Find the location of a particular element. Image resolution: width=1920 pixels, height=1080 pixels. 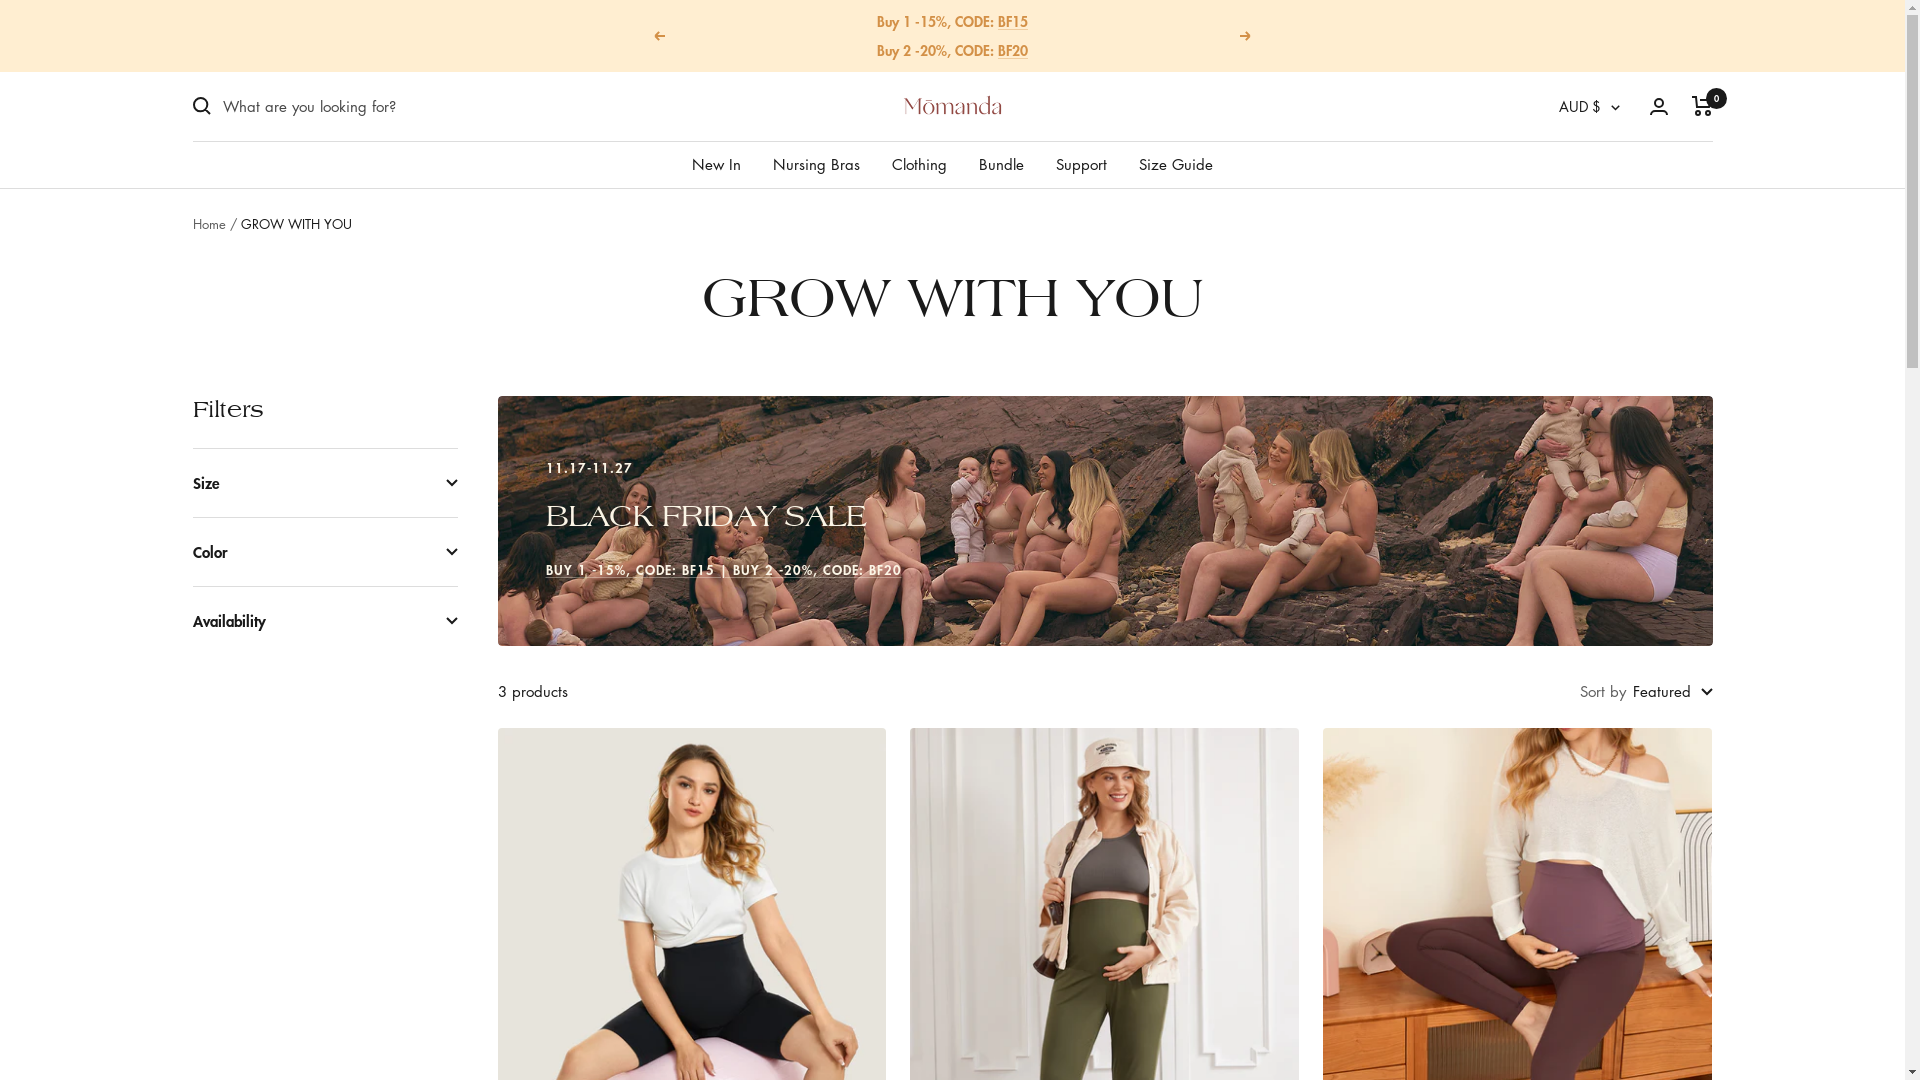

Color is located at coordinates (324, 552).